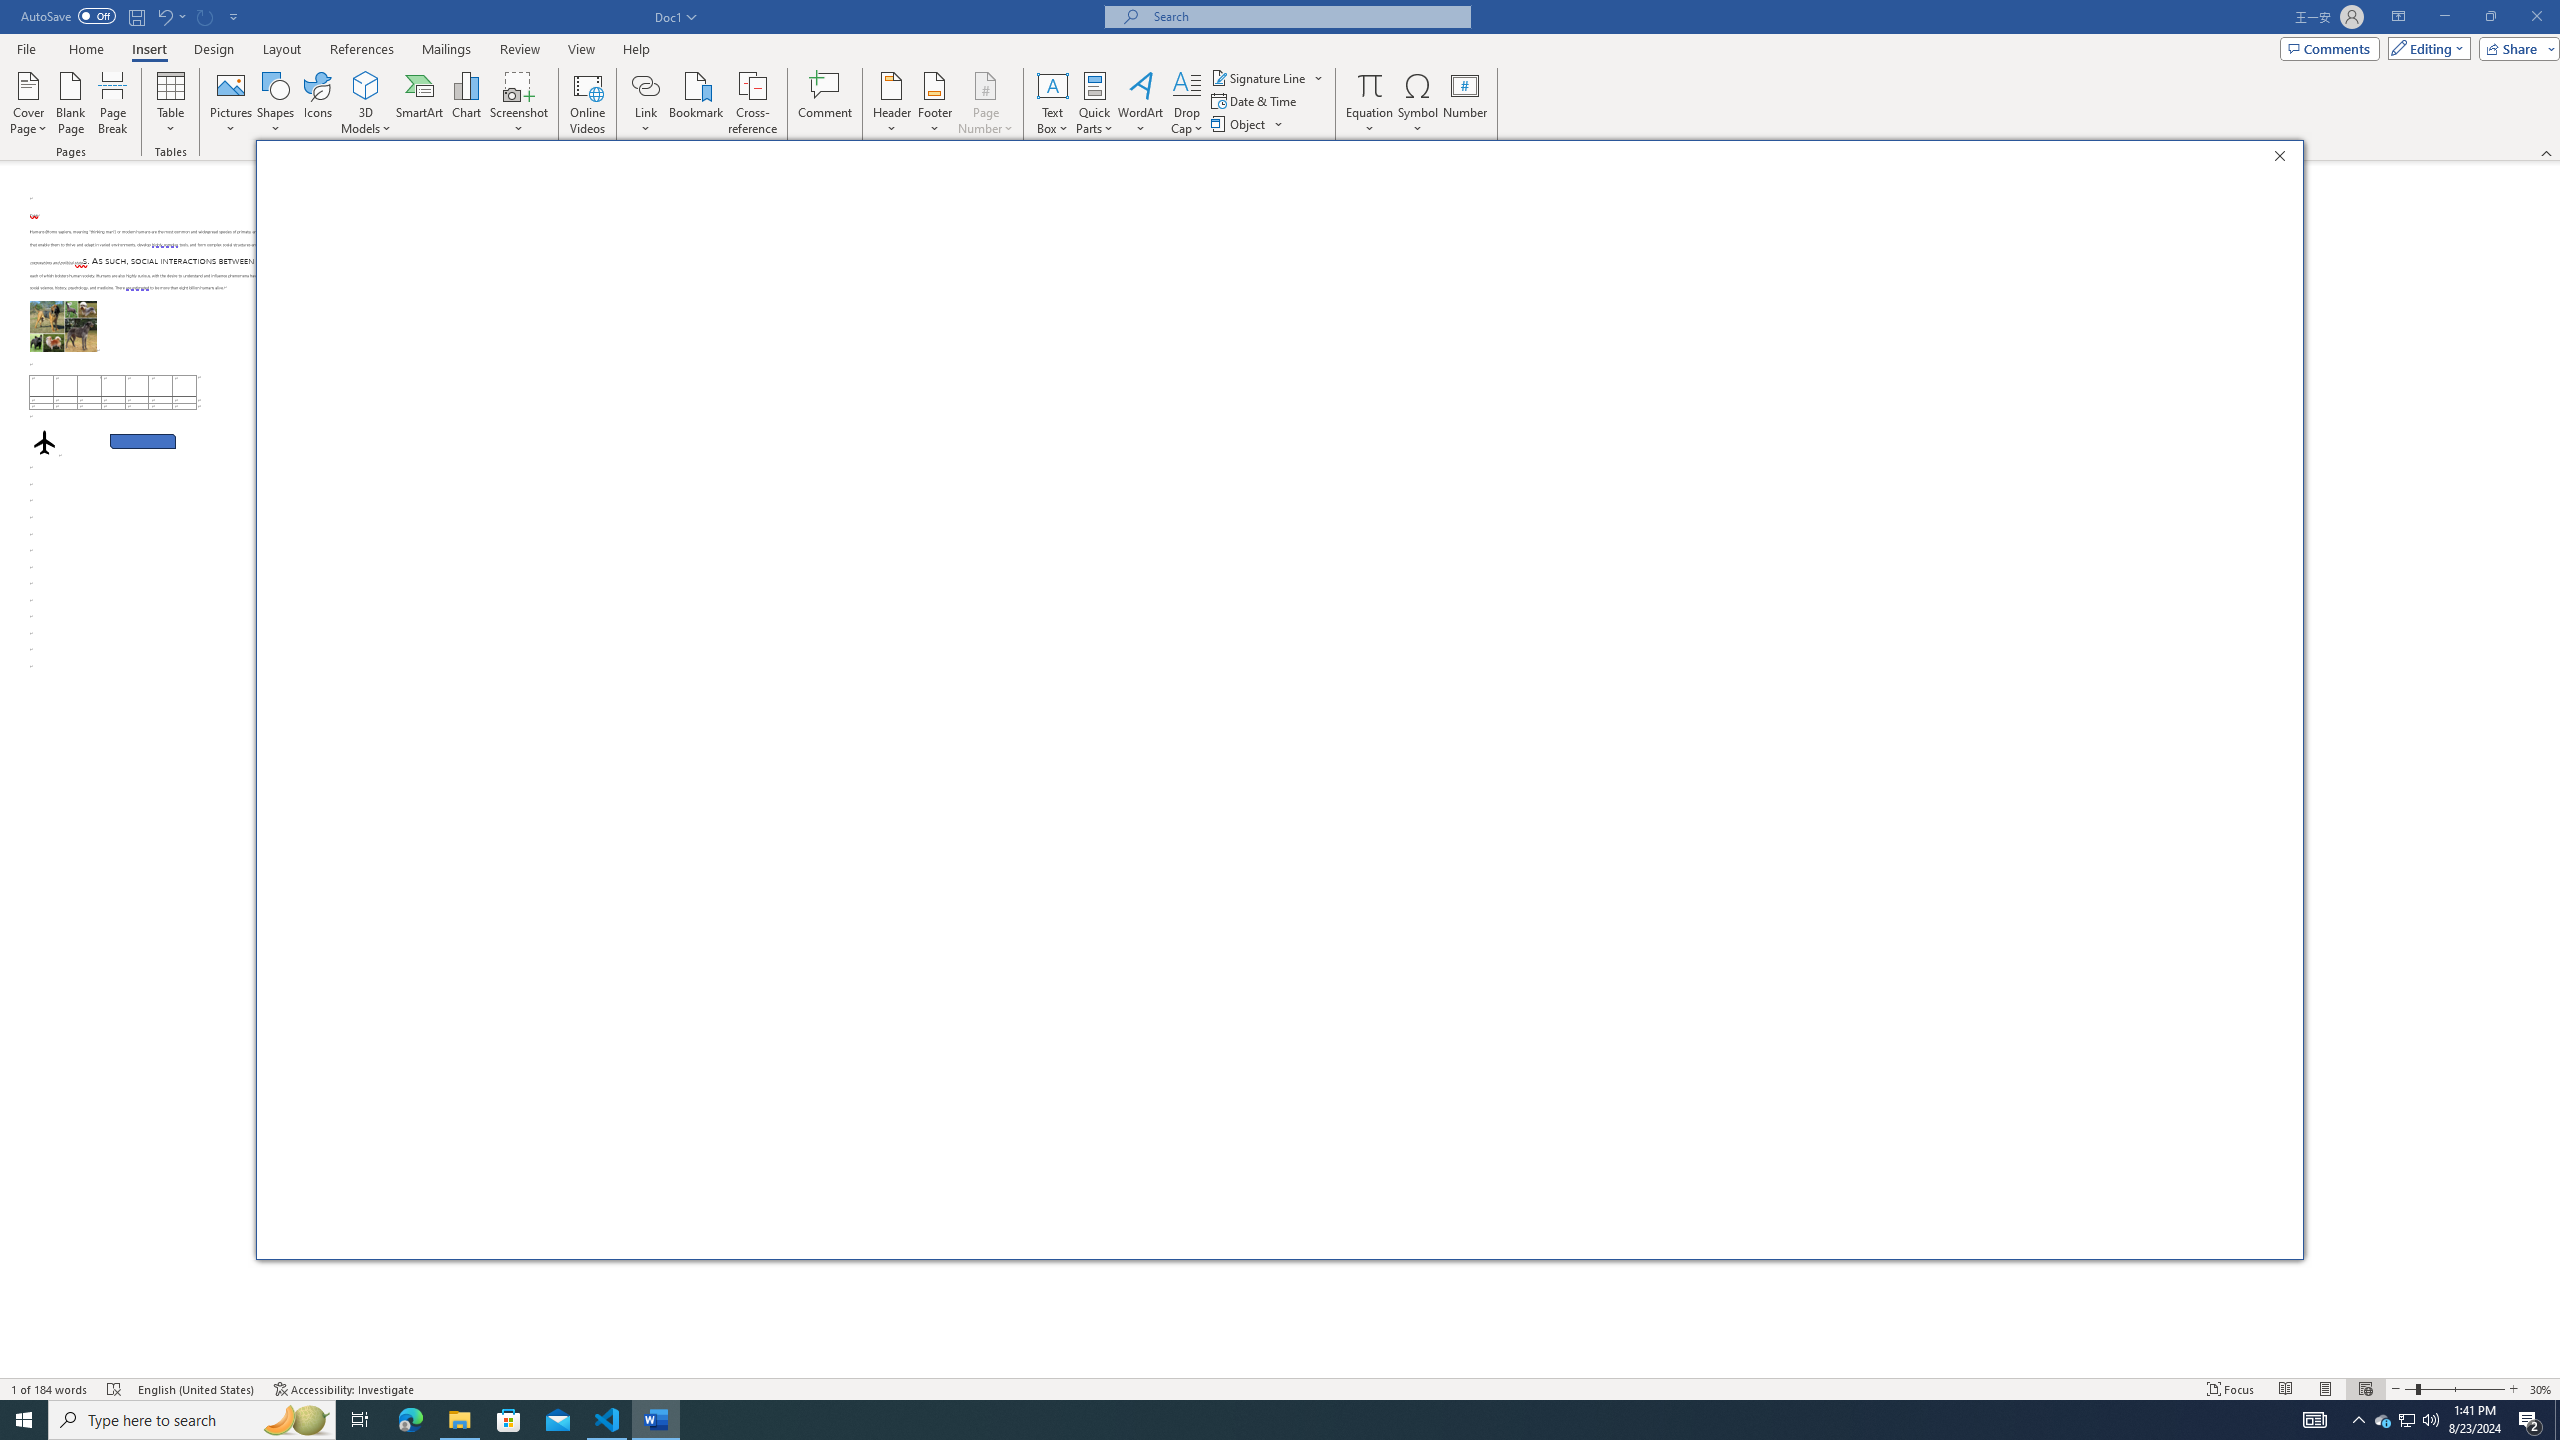  Describe the element at coordinates (366, 85) in the screenshot. I see `3D Models` at that location.